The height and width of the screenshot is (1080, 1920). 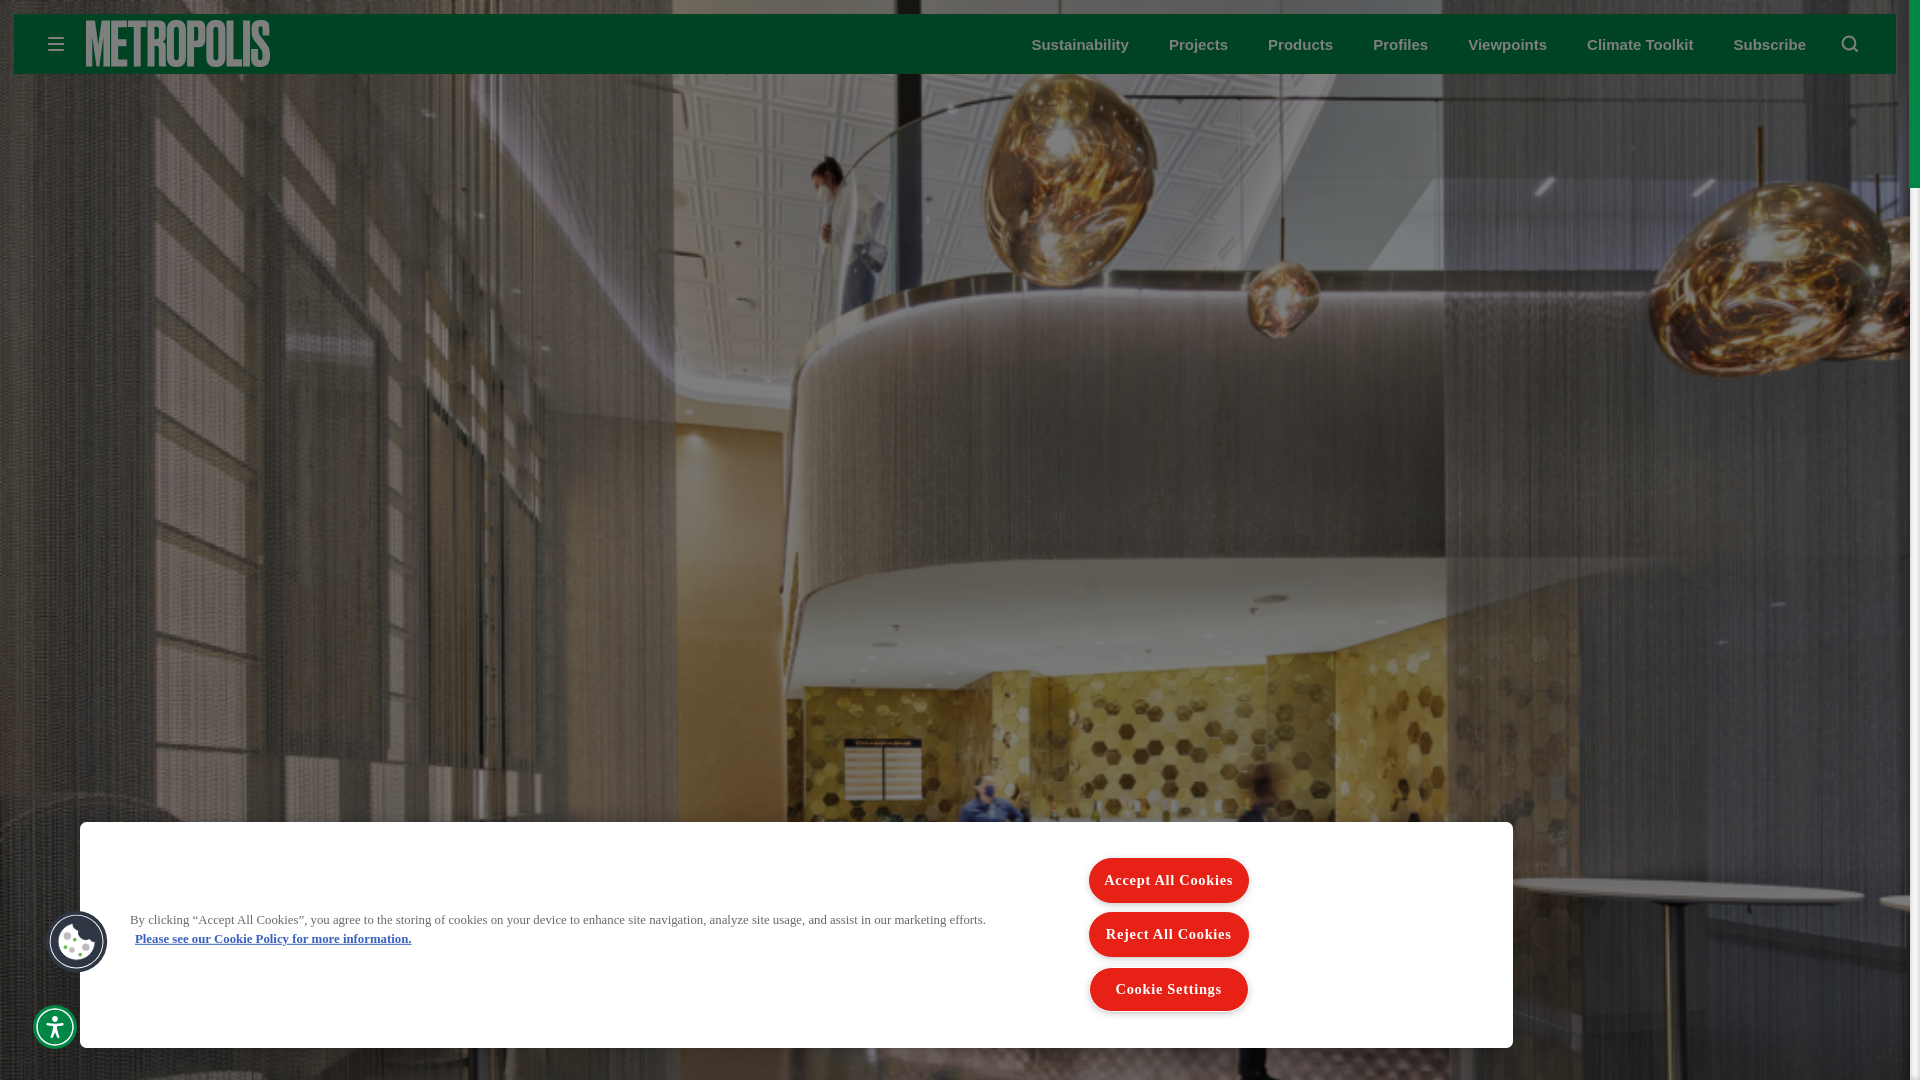 What do you see at coordinates (54, 1026) in the screenshot?
I see `Accessibility Menu` at bounding box center [54, 1026].